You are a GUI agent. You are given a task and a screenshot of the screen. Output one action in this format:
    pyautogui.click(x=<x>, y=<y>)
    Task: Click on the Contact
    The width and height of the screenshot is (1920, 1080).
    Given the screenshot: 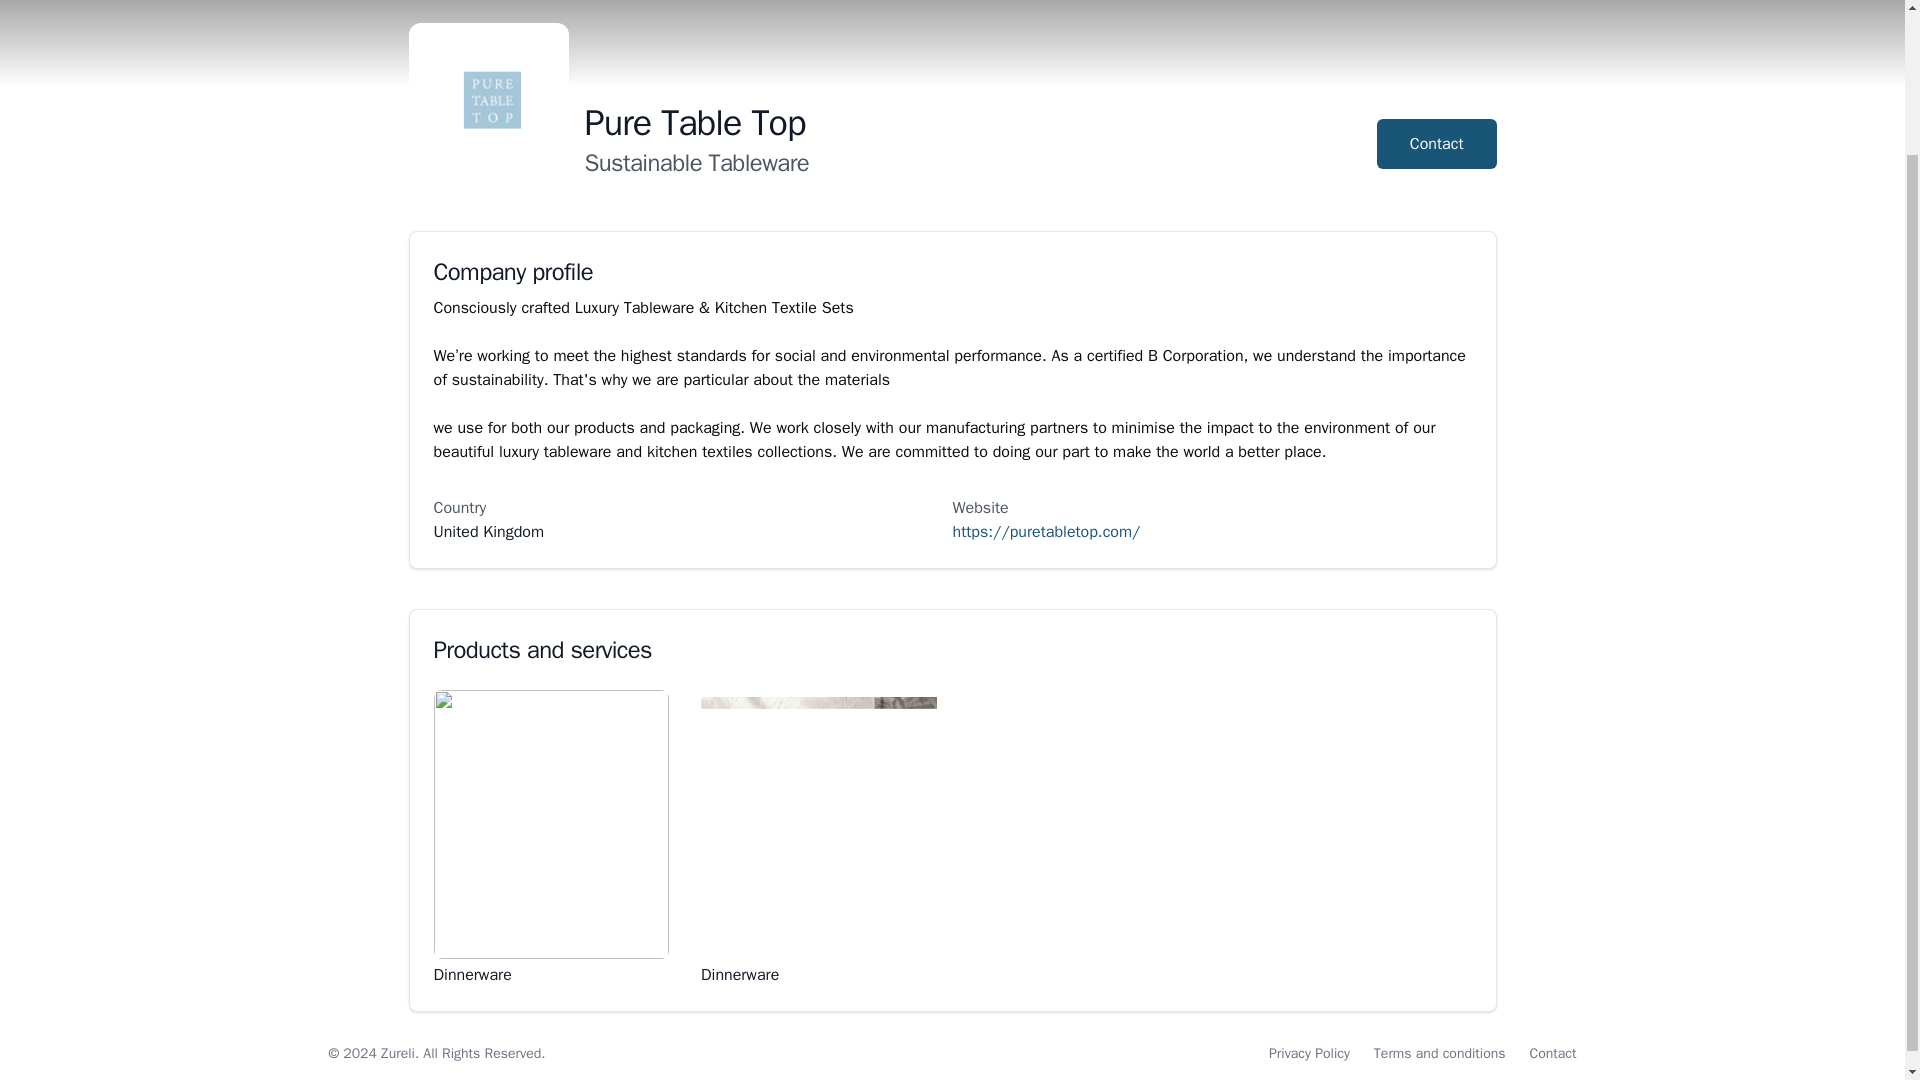 What is the action you would take?
    pyautogui.click(x=1553, y=1053)
    